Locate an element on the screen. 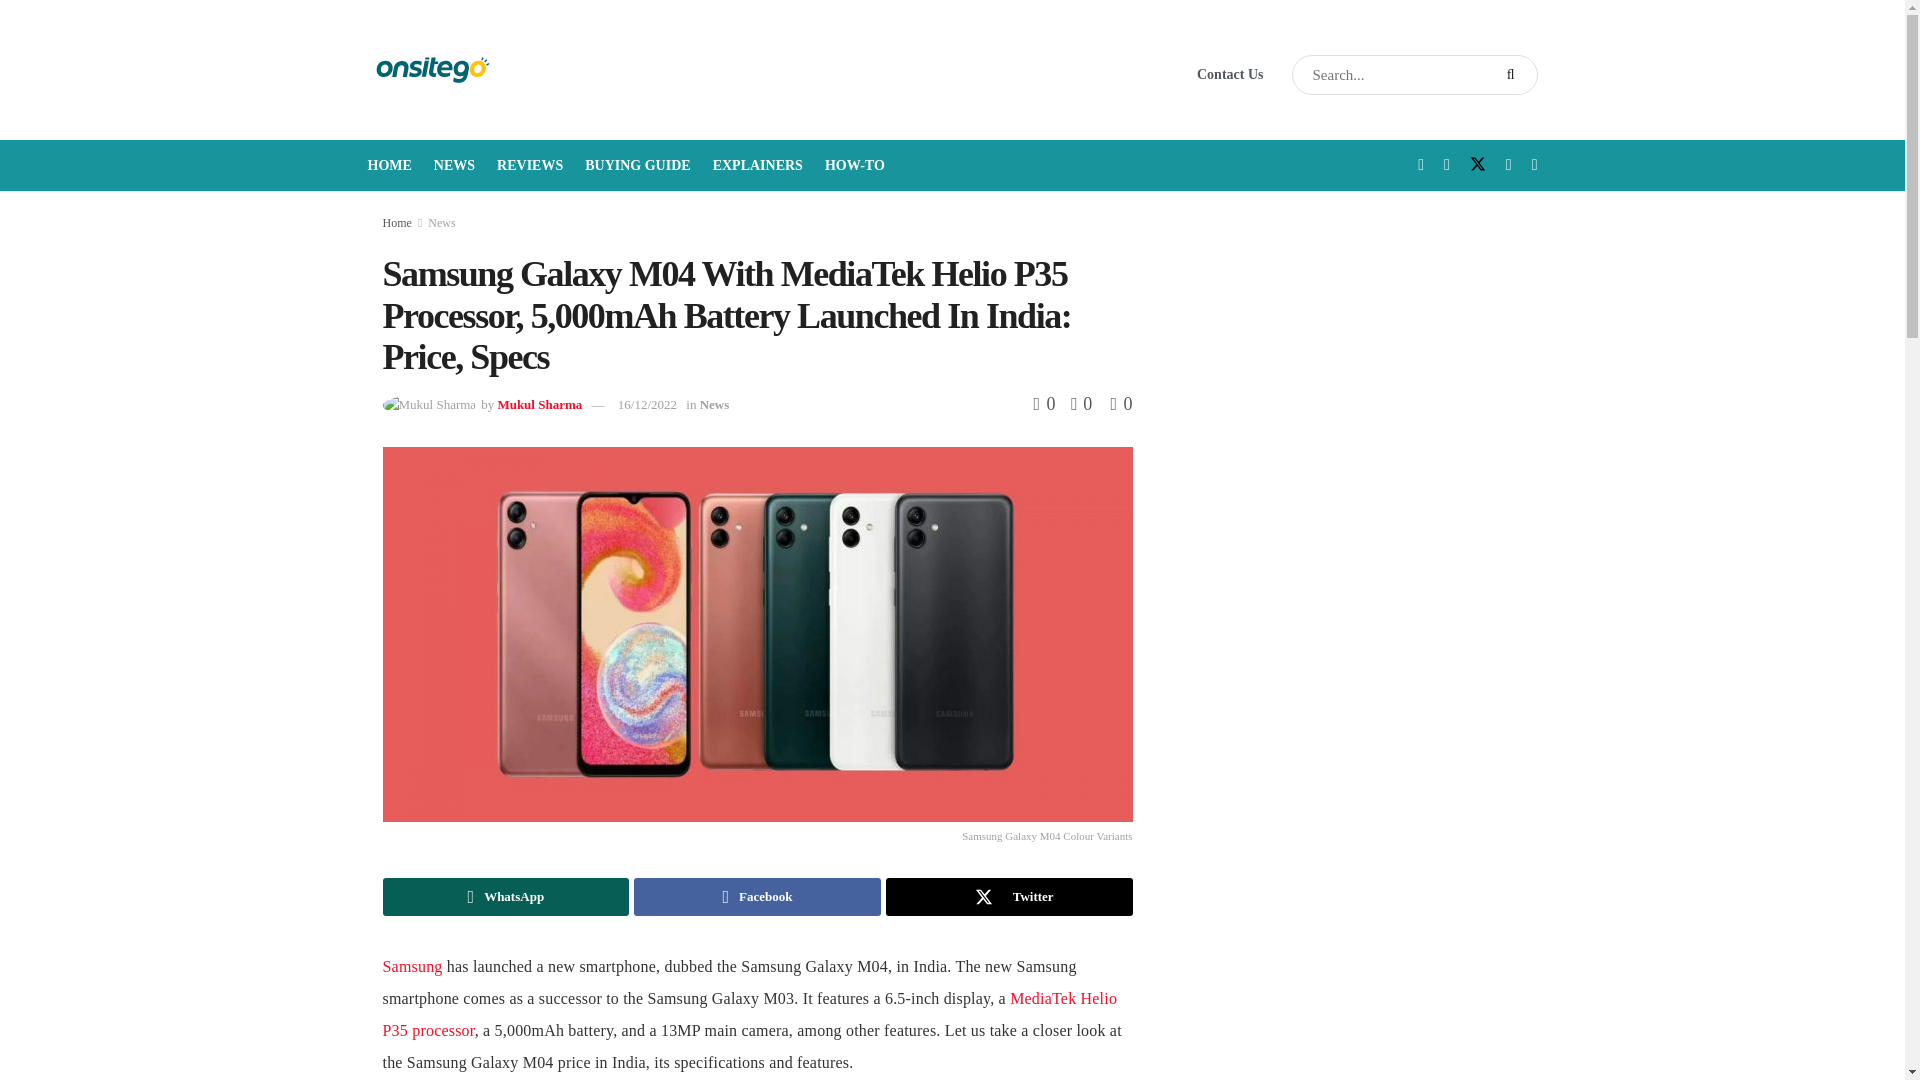  Facebook is located at coordinates (757, 896).